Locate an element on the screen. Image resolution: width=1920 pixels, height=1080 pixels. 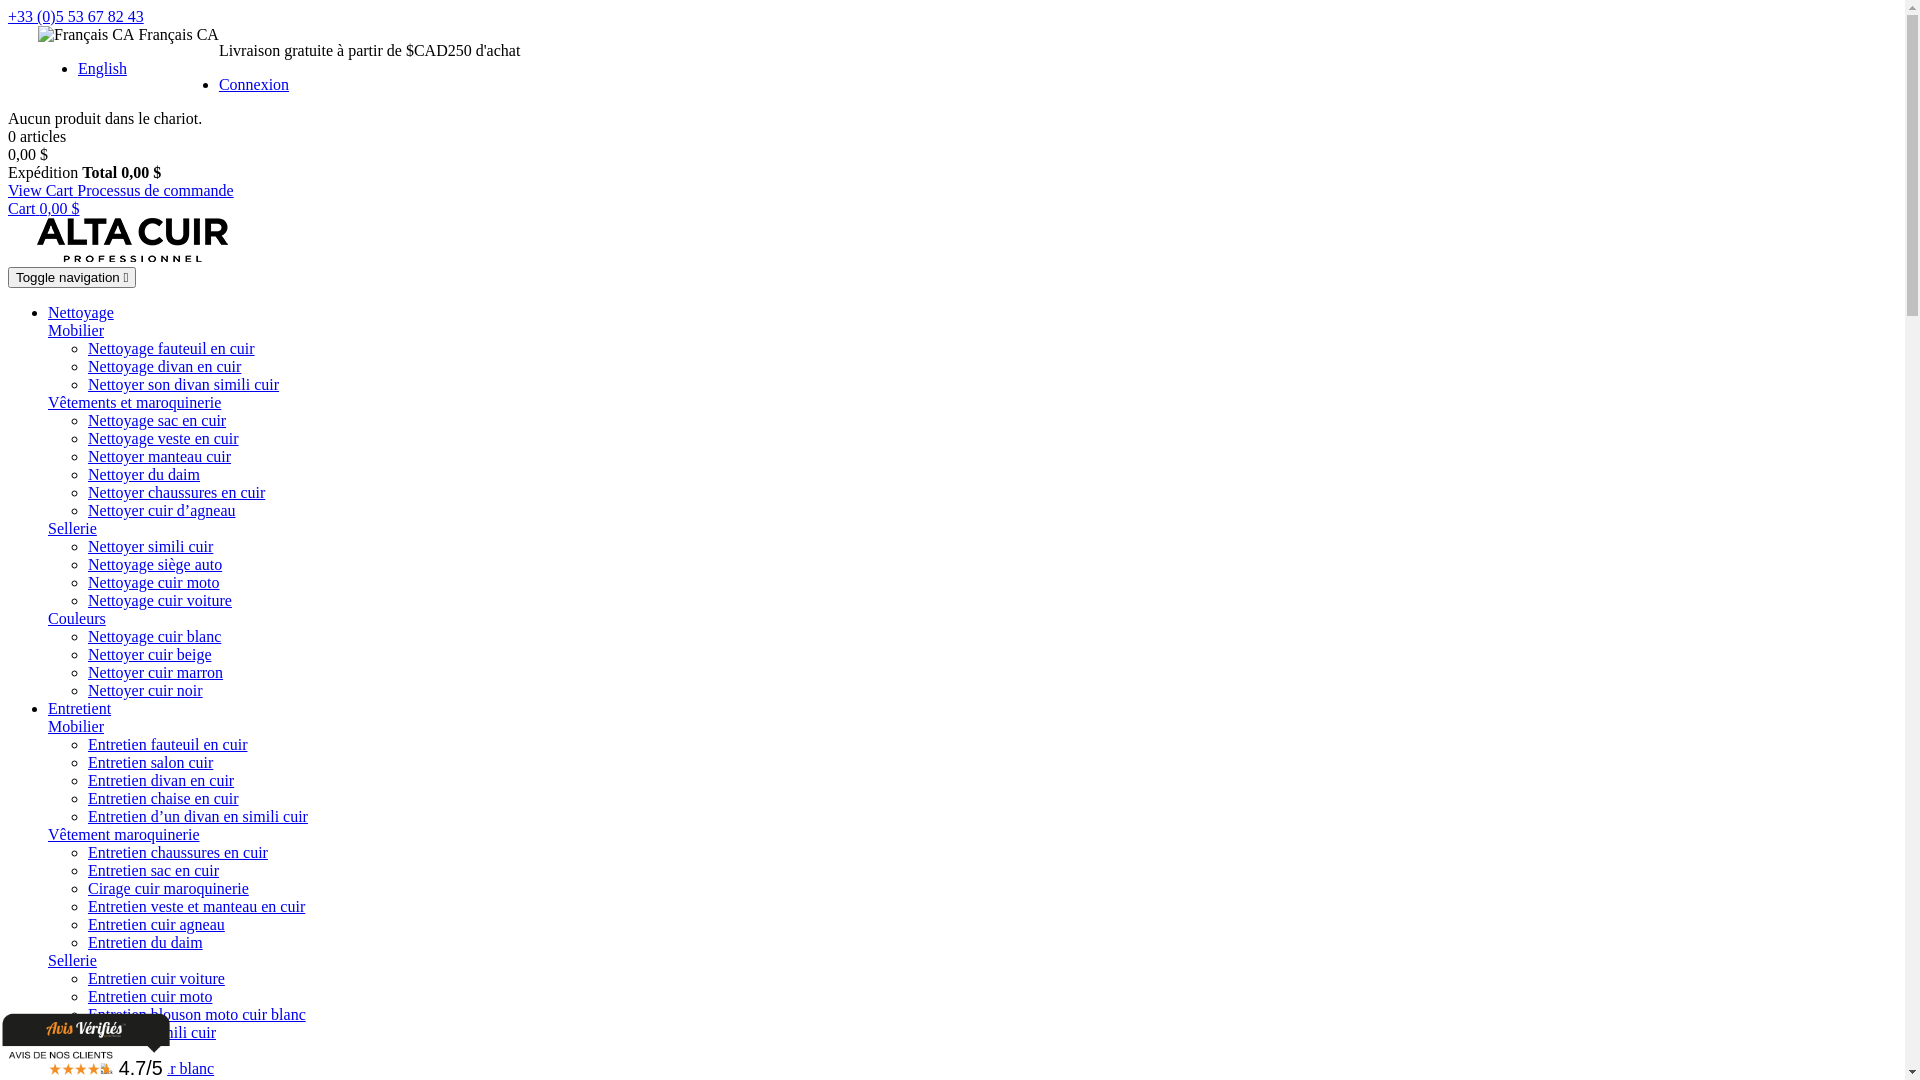
English is located at coordinates (102, 68).